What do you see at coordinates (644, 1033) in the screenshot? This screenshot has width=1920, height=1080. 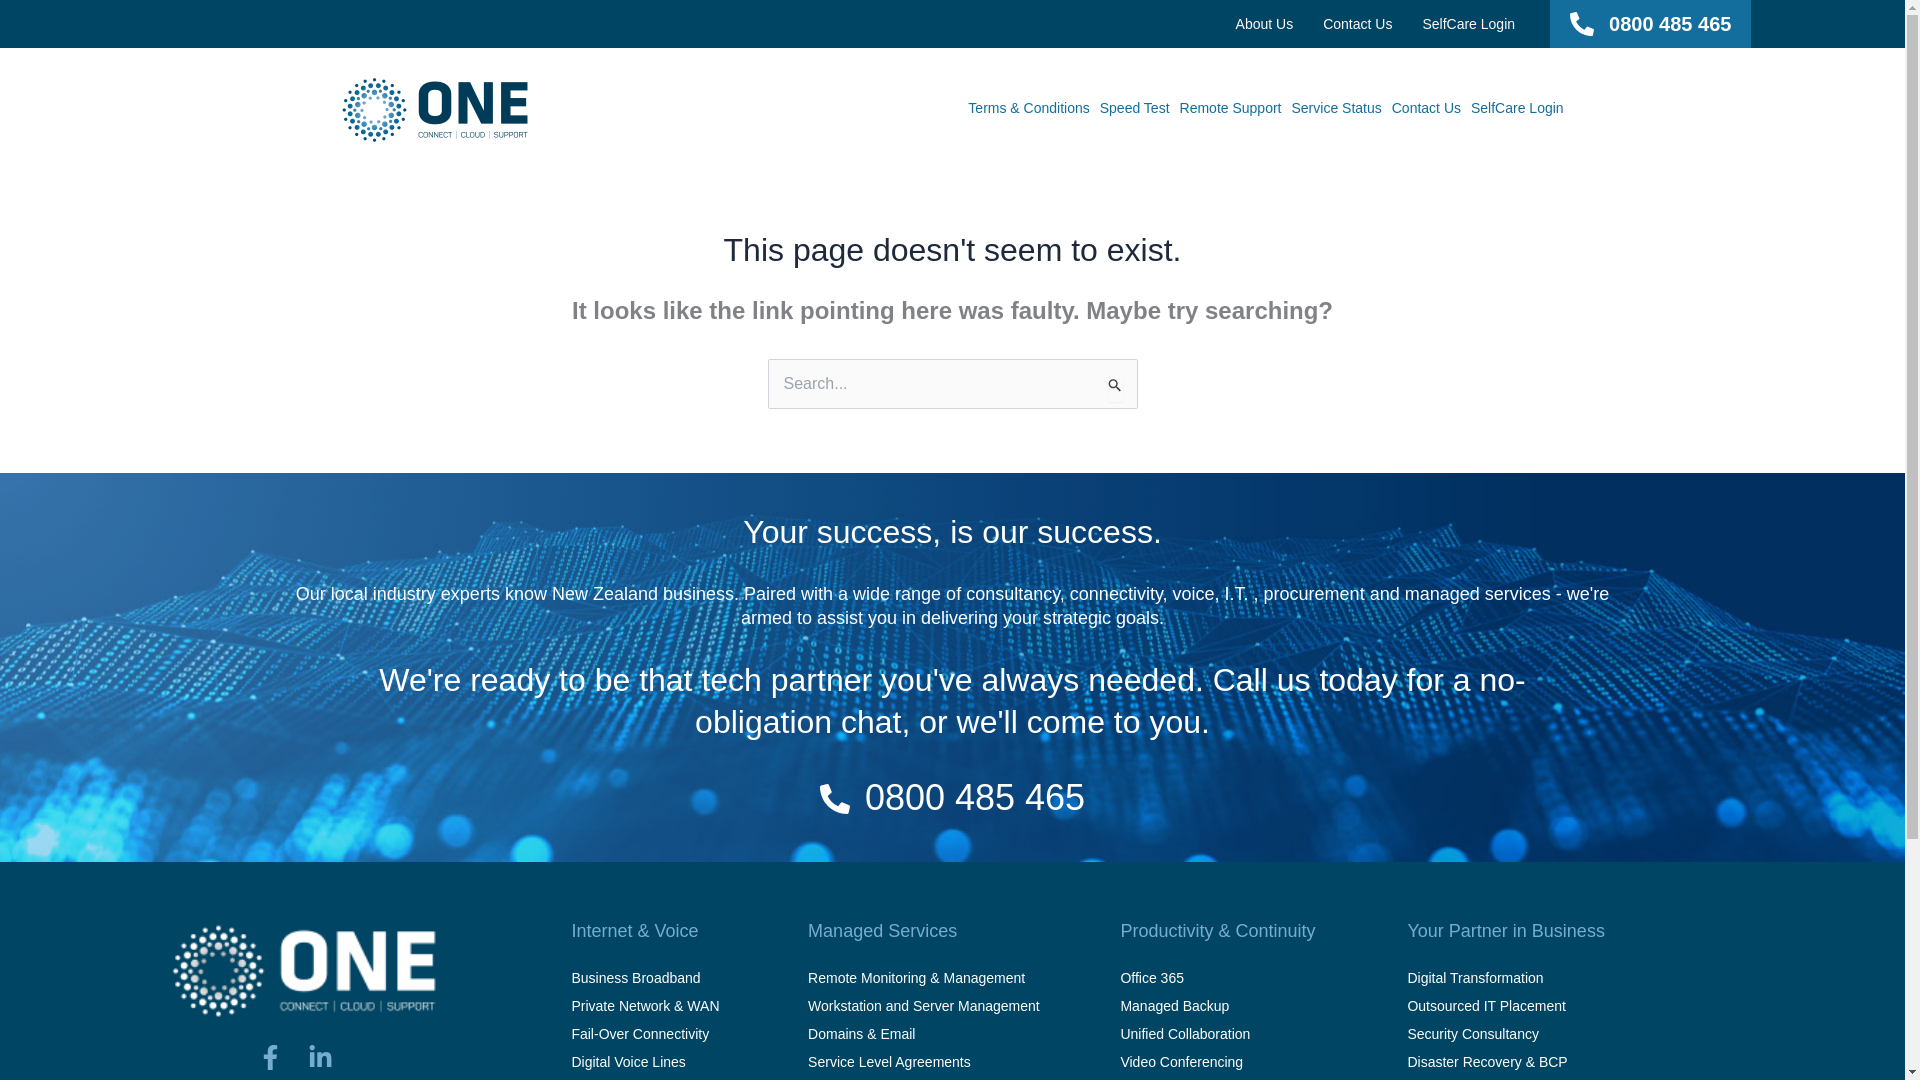 I see `Fail-Over Connectivity` at bounding box center [644, 1033].